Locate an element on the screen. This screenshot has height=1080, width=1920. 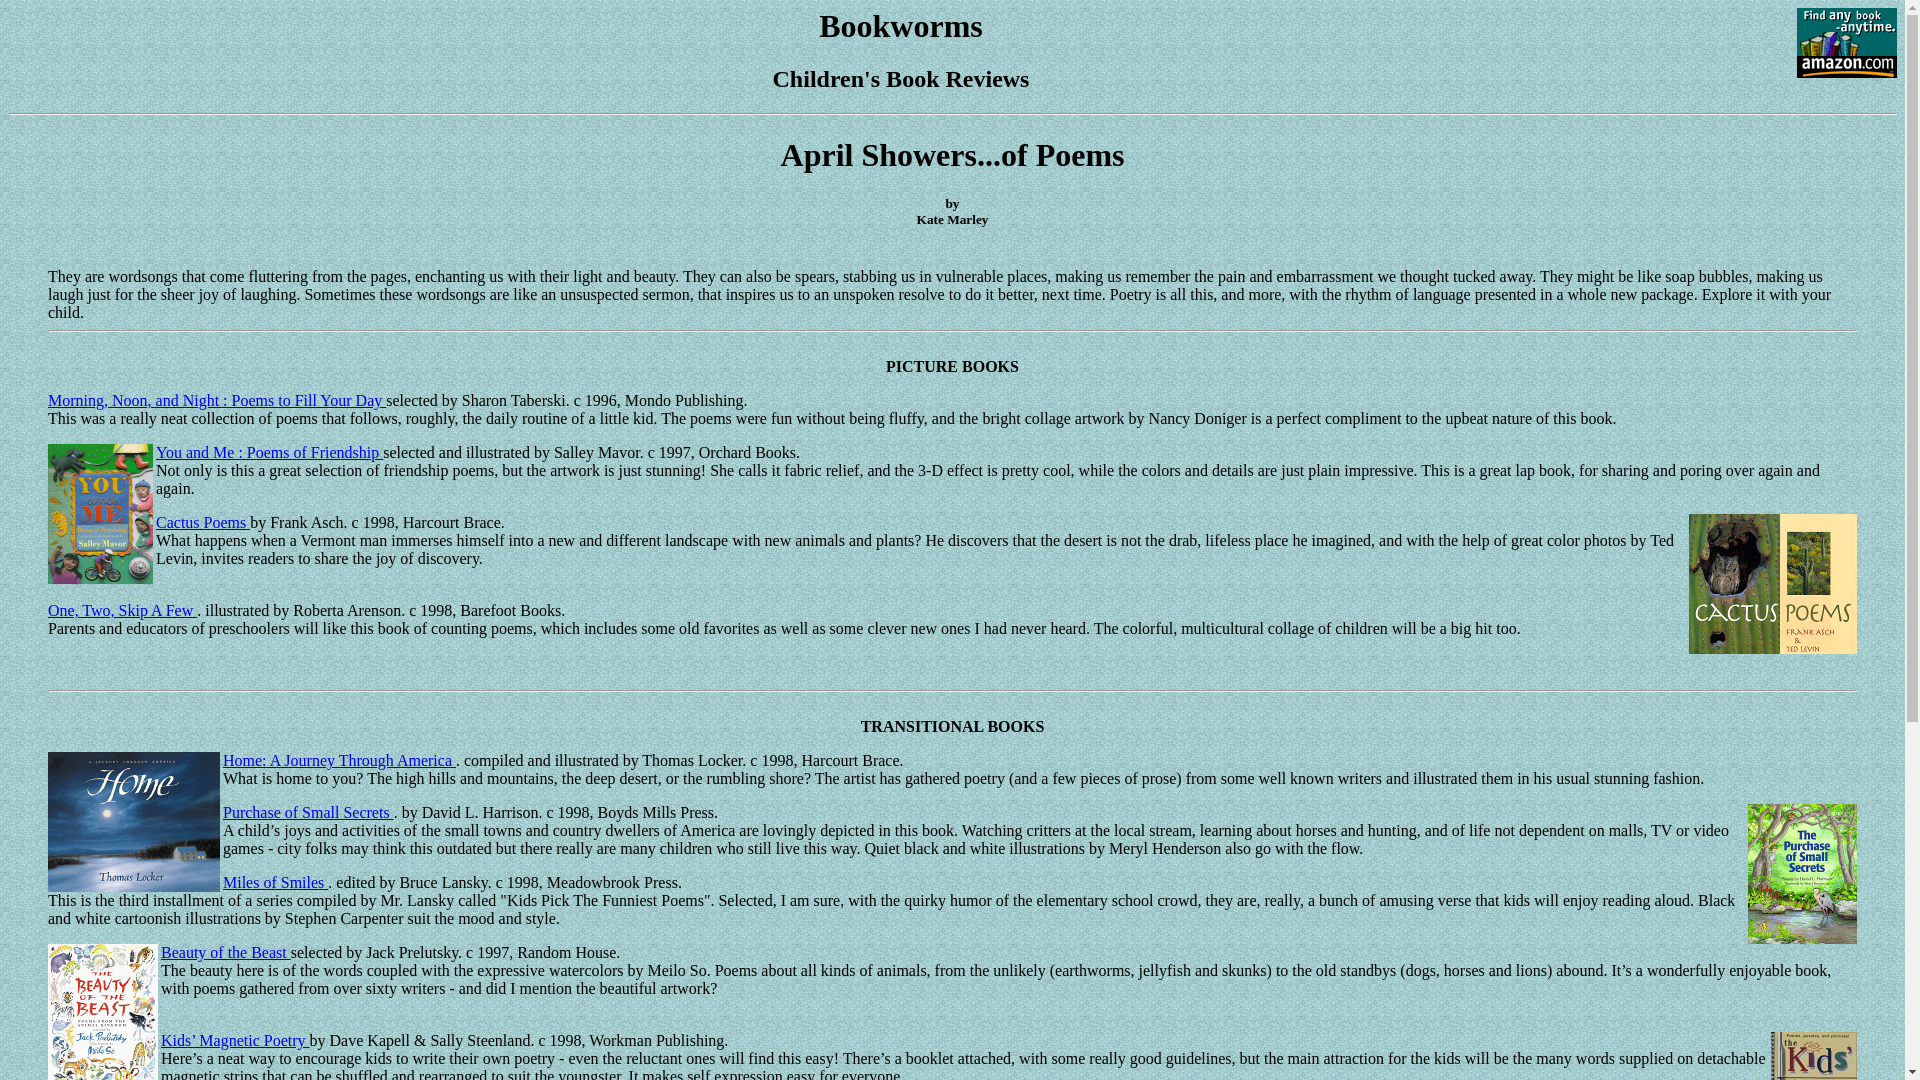
Beauty of the Beast is located at coordinates (226, 952).